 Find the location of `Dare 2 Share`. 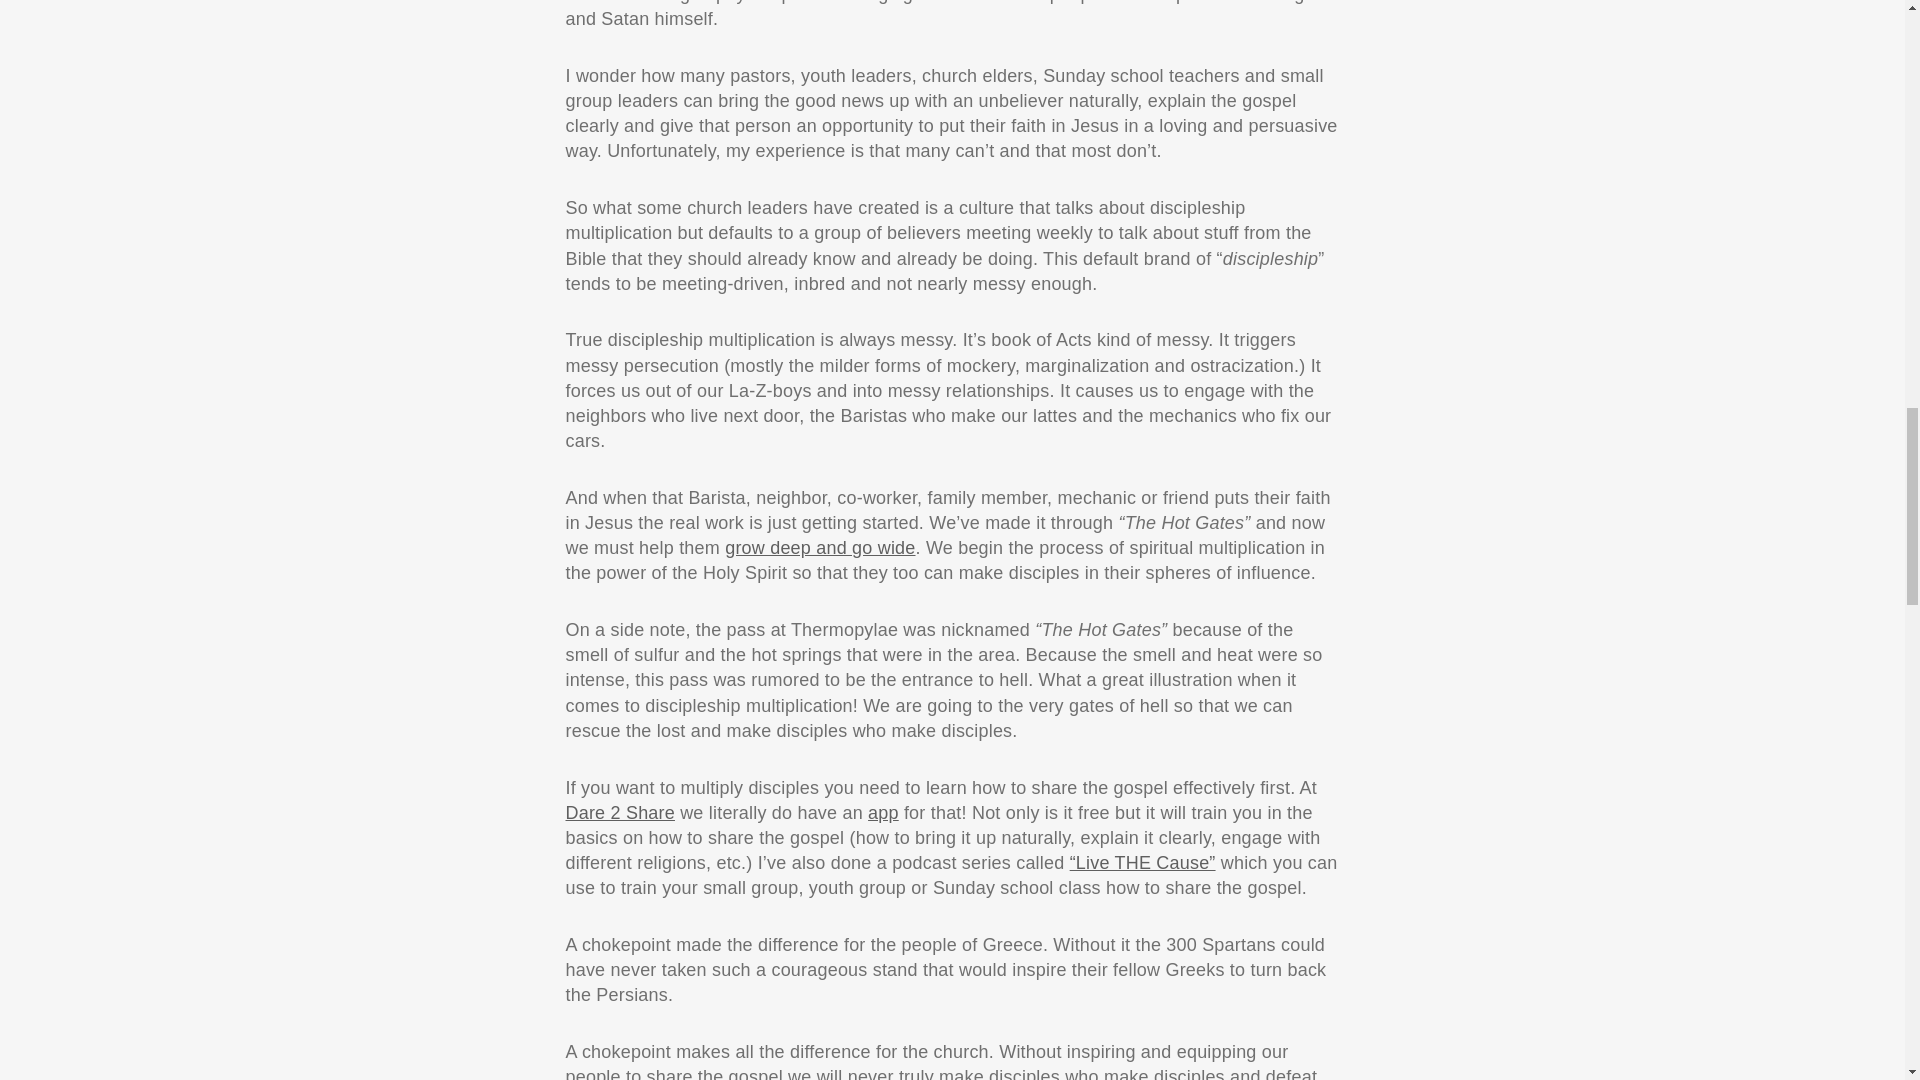

Dare 2 Share is located at coordinates (620, 812).